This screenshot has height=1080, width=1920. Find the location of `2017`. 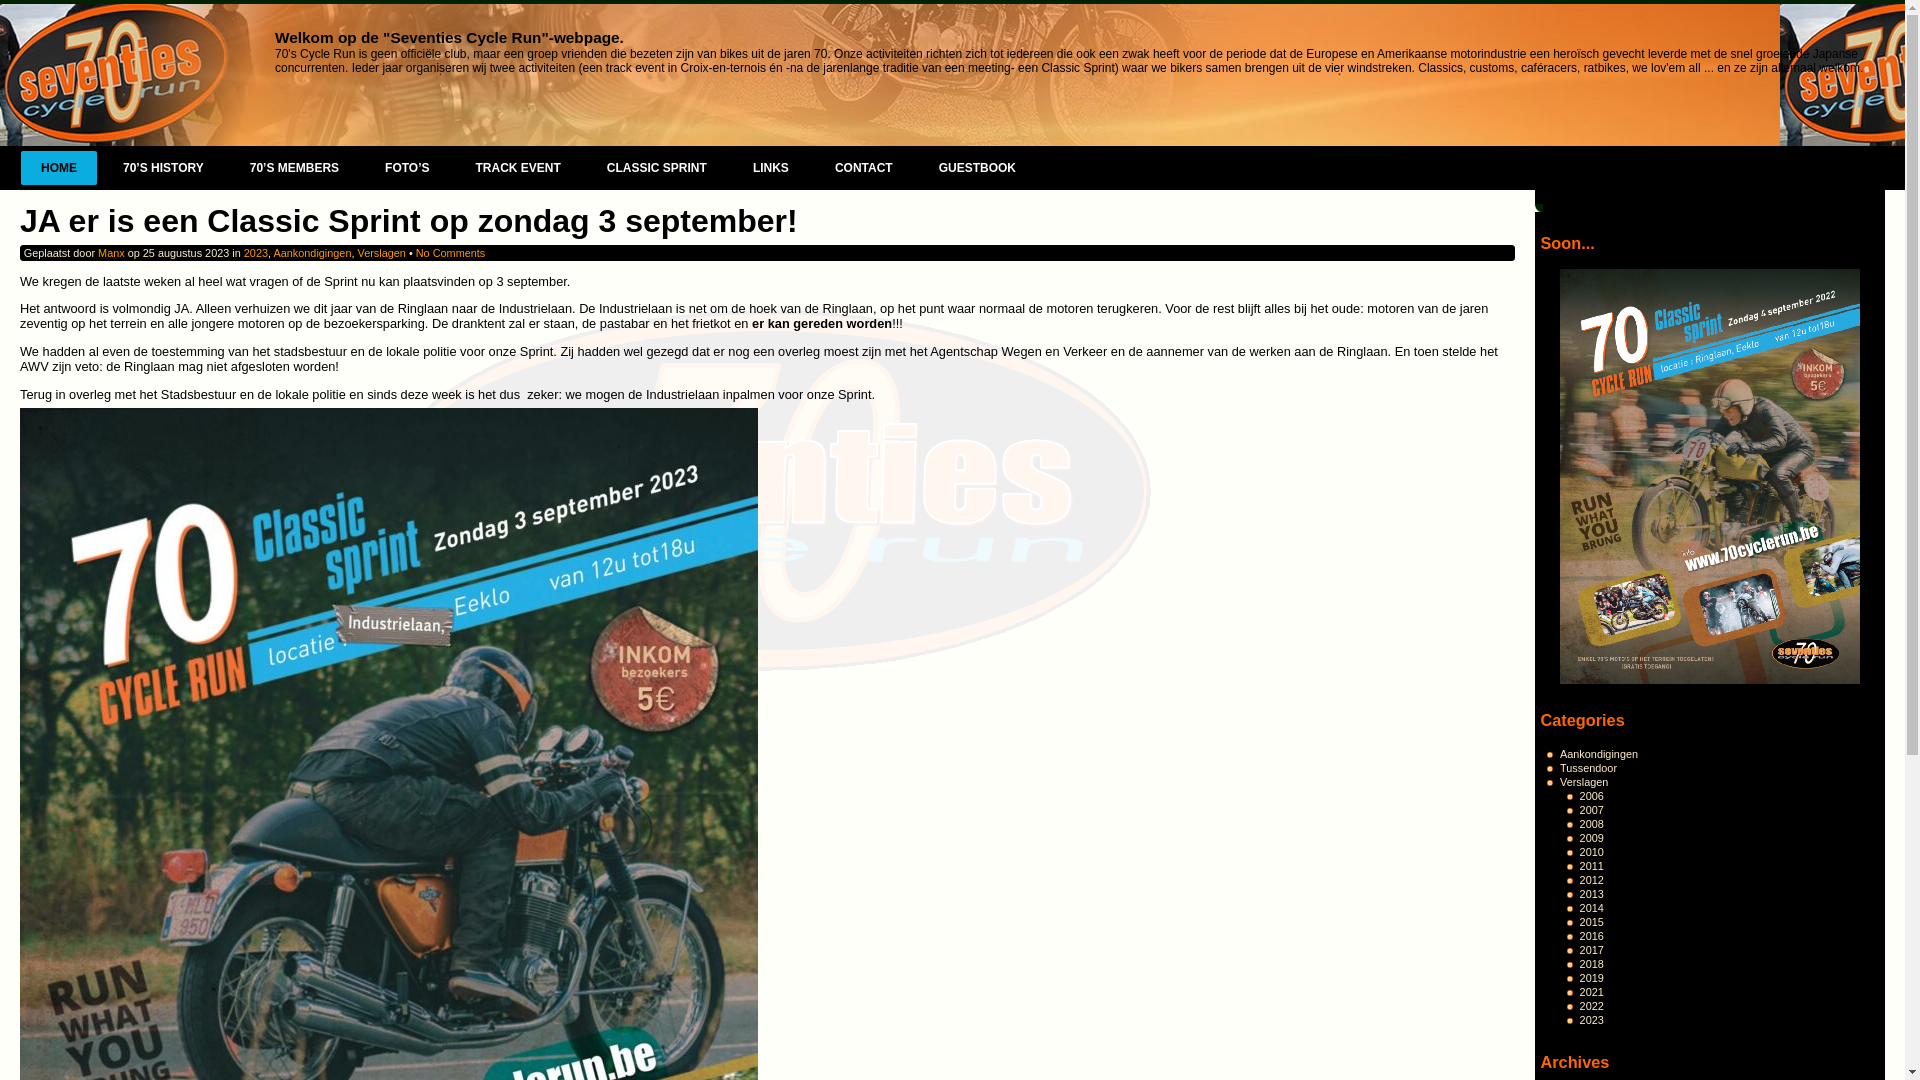

2017 is located at coordinates (1592, 950).